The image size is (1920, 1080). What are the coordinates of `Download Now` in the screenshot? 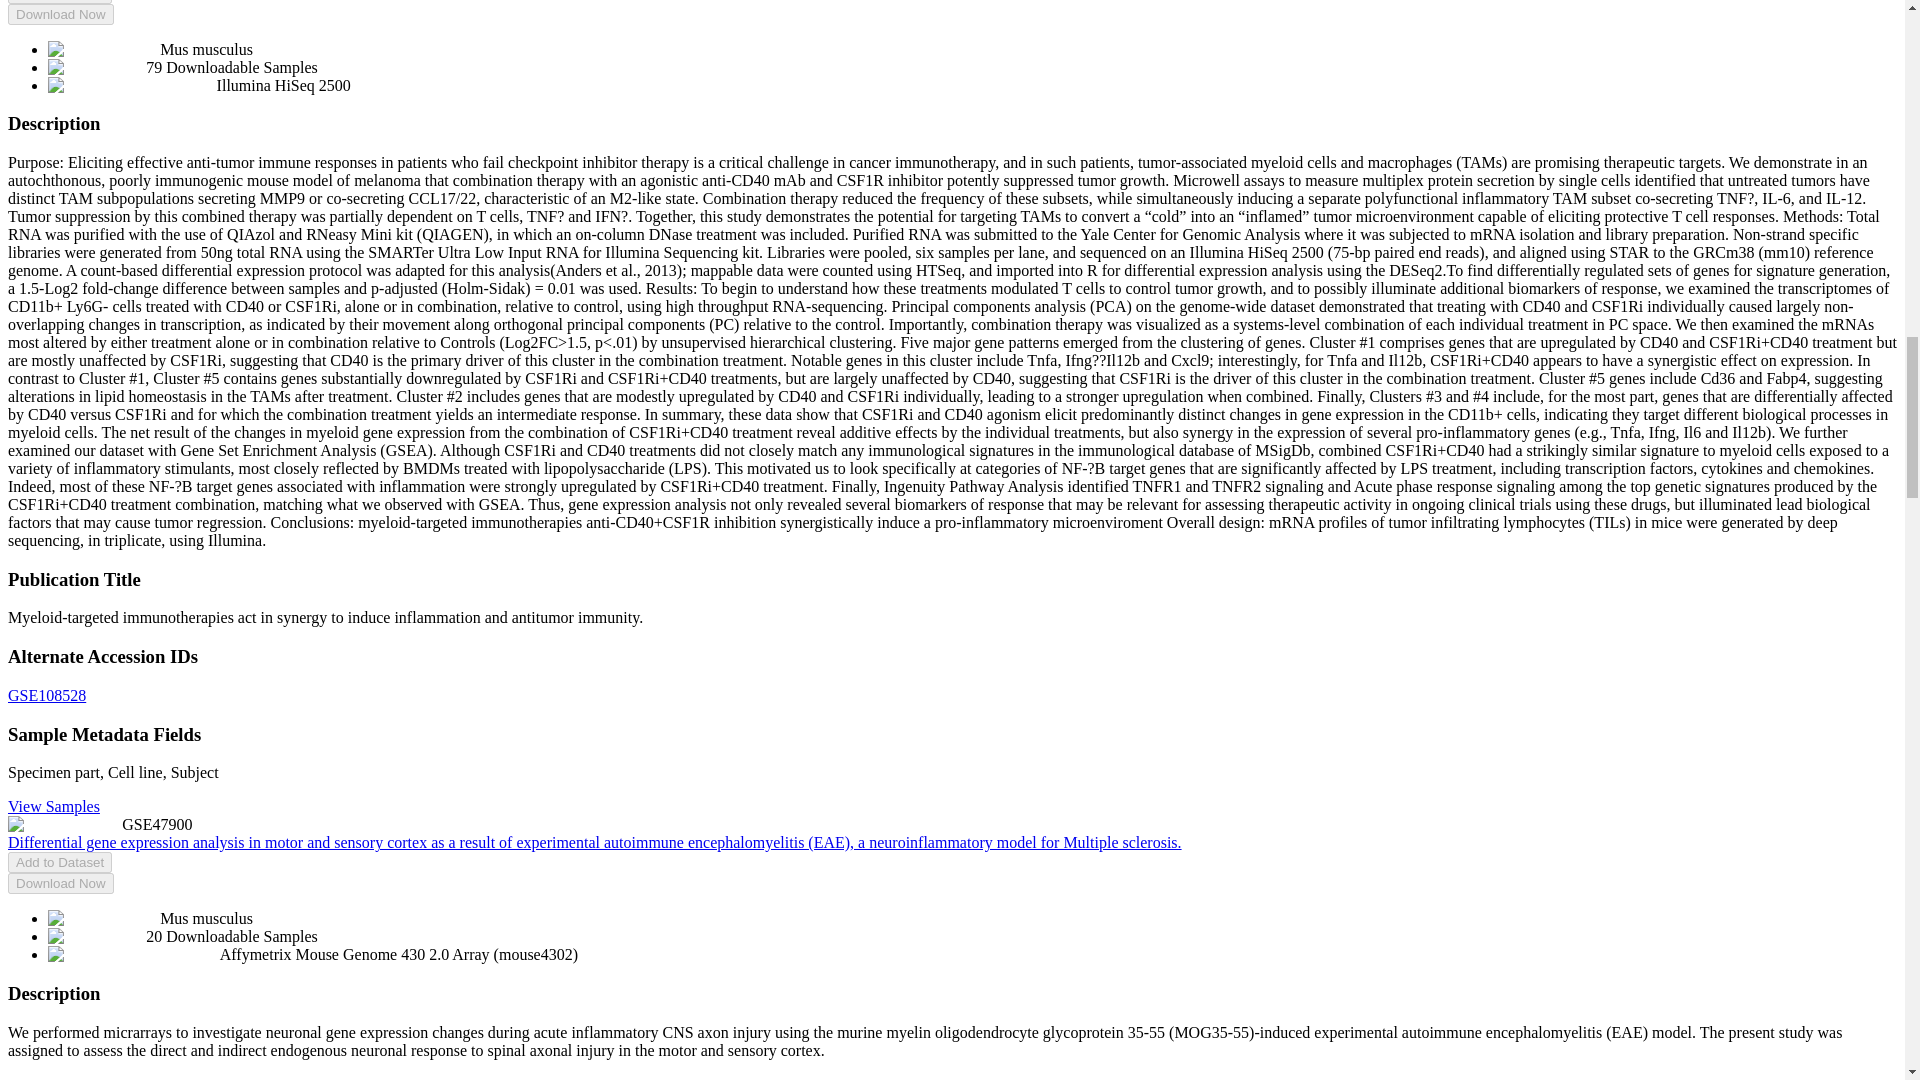 It's located at (60, 883).